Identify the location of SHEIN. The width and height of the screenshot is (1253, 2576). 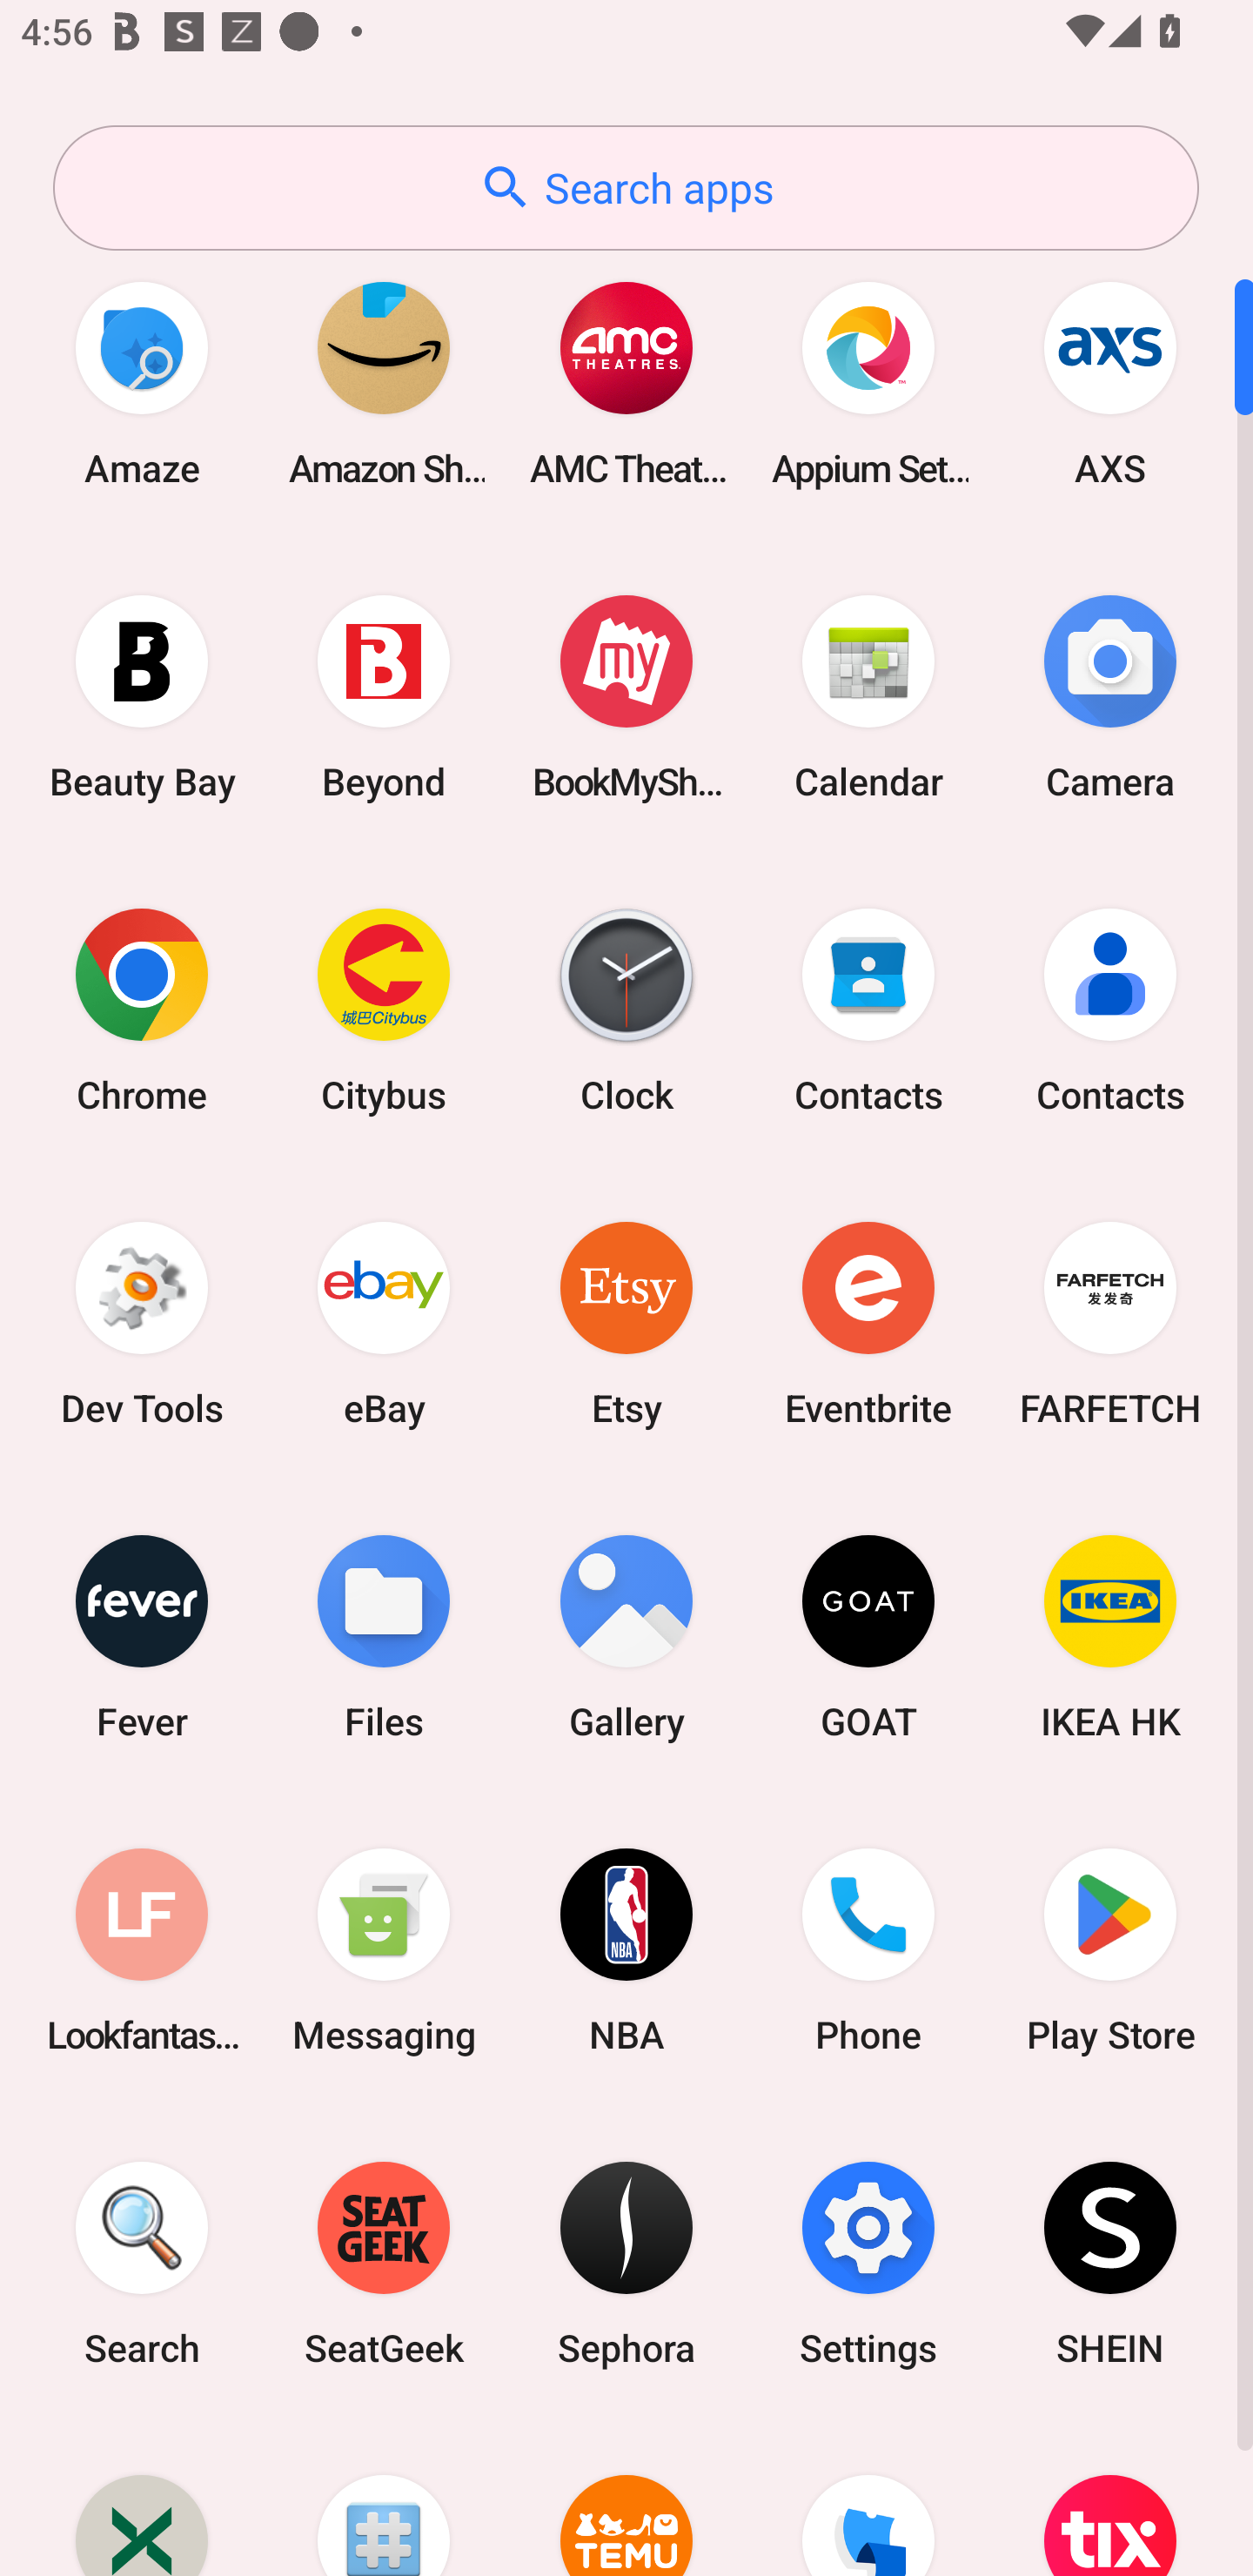
(1110, 2264).